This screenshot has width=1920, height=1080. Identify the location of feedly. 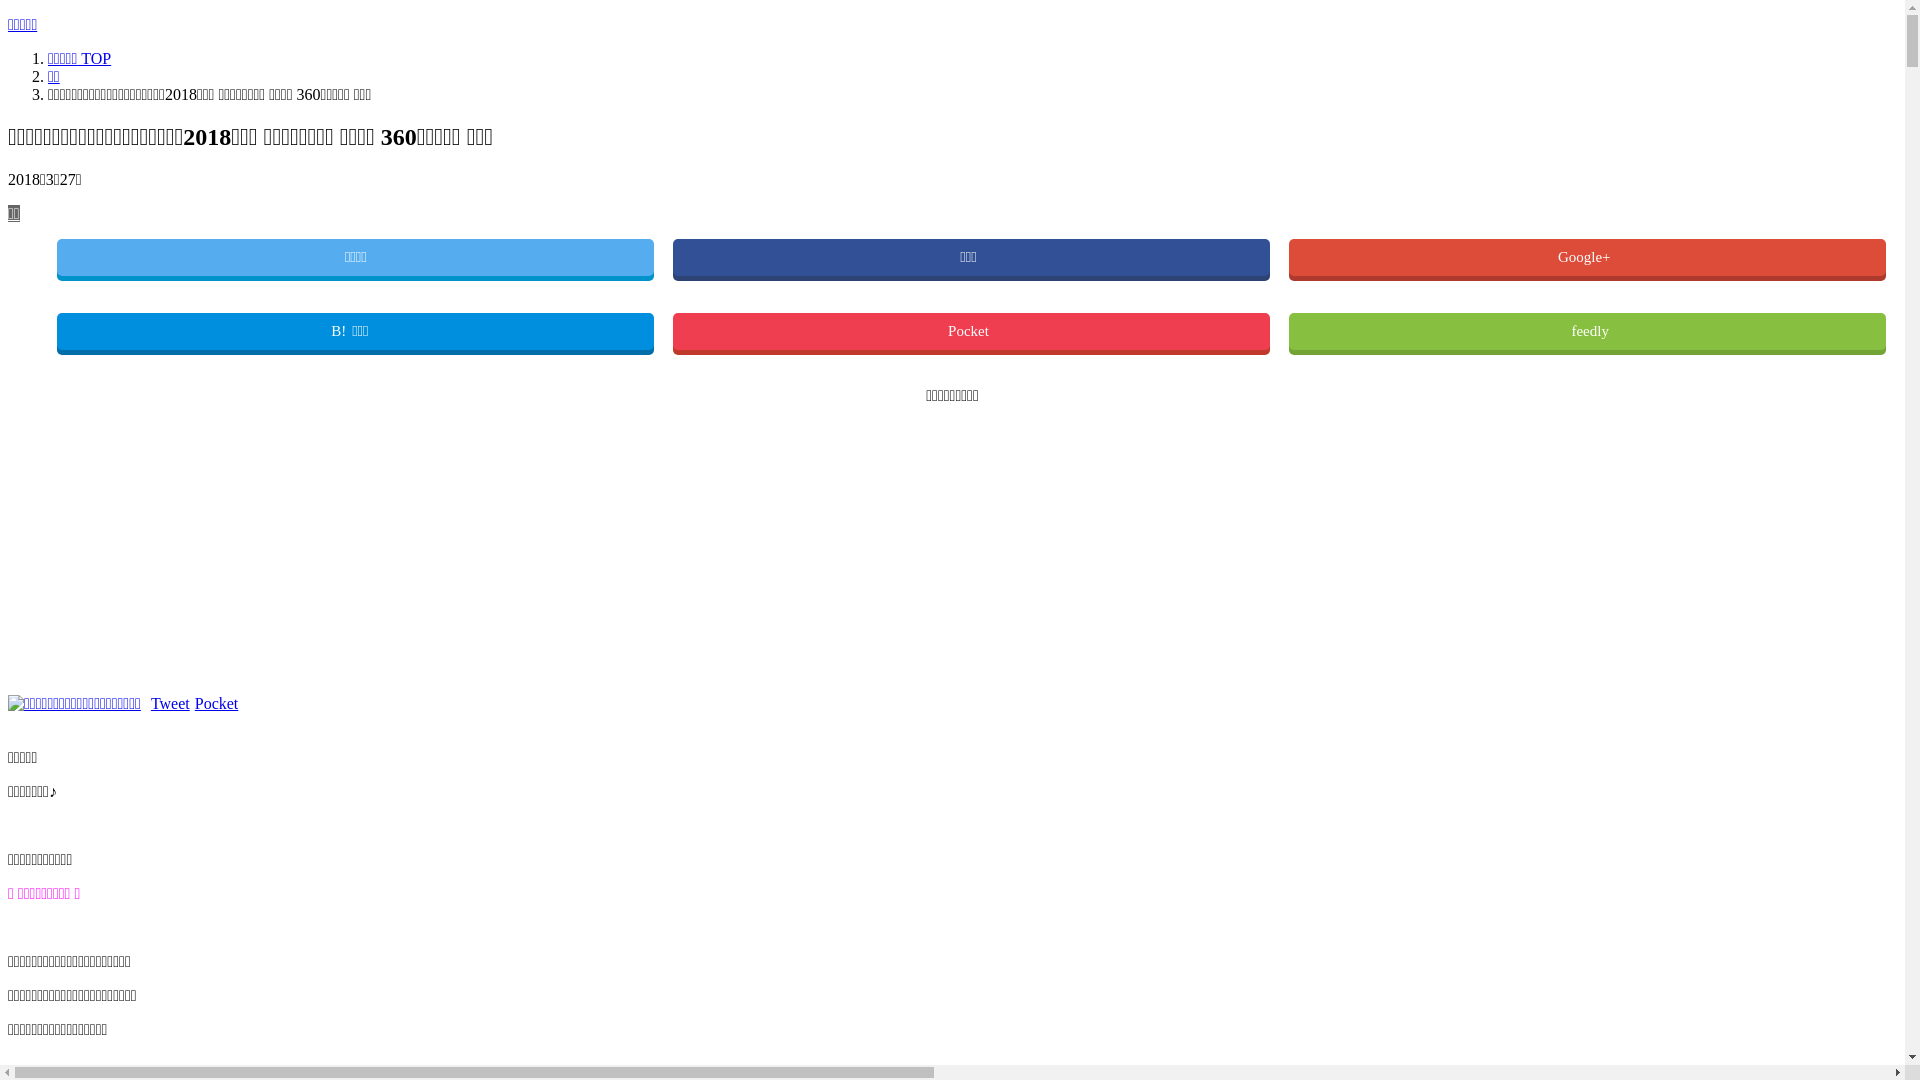
(1588, 332).